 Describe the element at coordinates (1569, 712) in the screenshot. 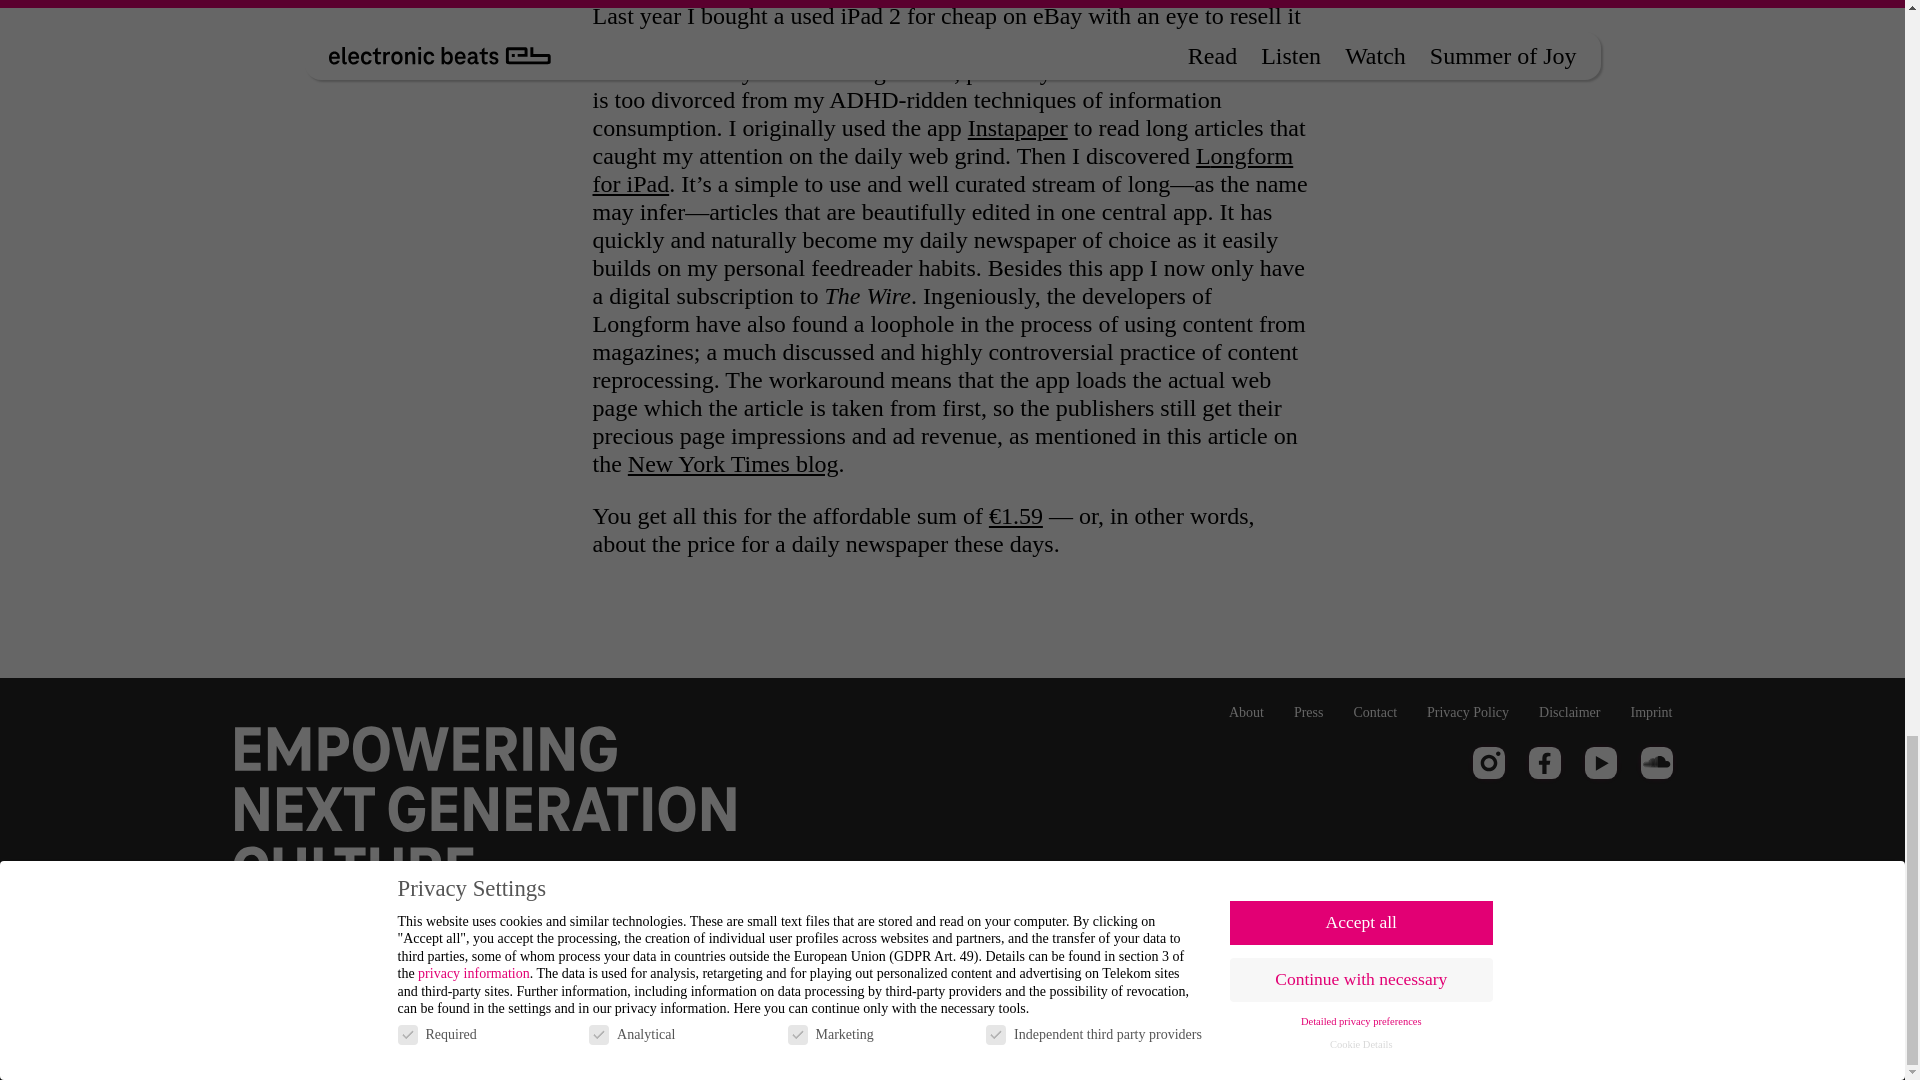

I see `Disclaimer` at that location.